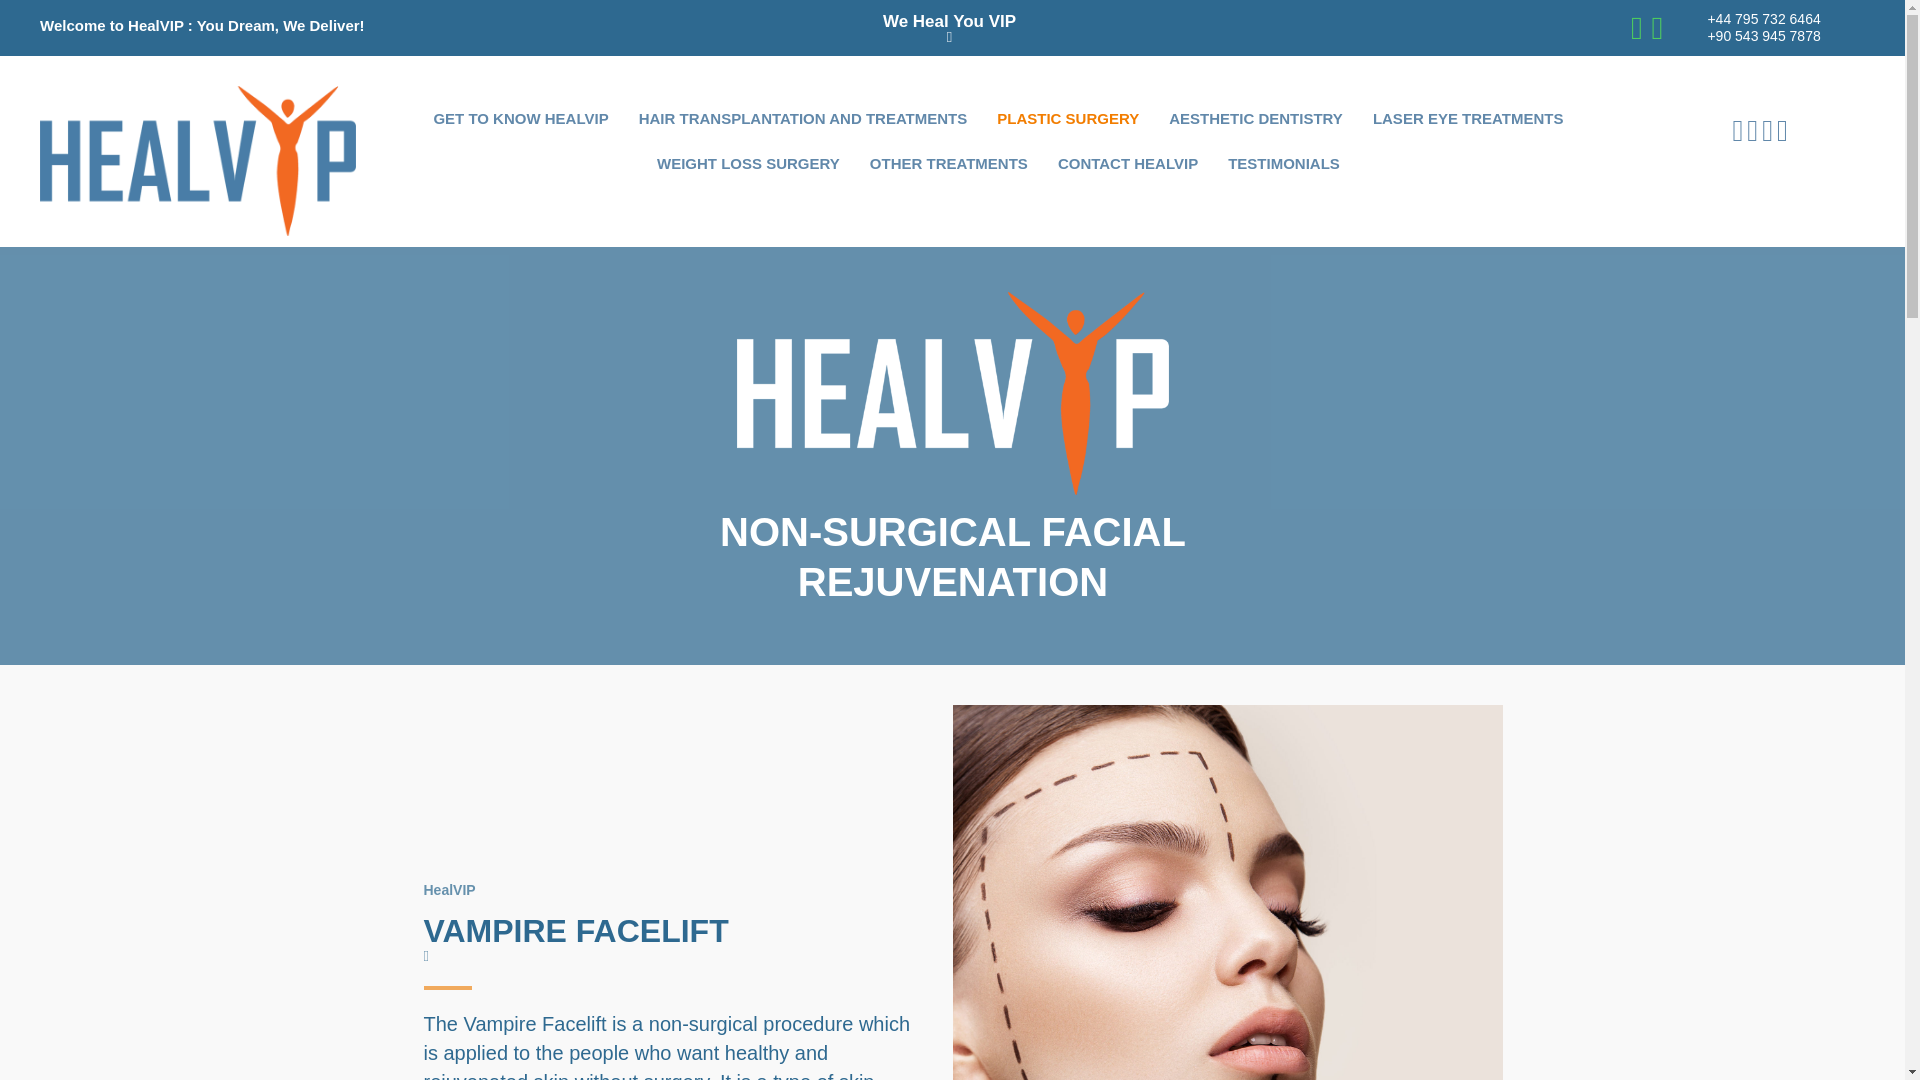 The image size is (1920, 1080). Describe the element at coordinates (1256, 118) in the screenshot. I see `AESTHETIC DENTISTRY` at that location.